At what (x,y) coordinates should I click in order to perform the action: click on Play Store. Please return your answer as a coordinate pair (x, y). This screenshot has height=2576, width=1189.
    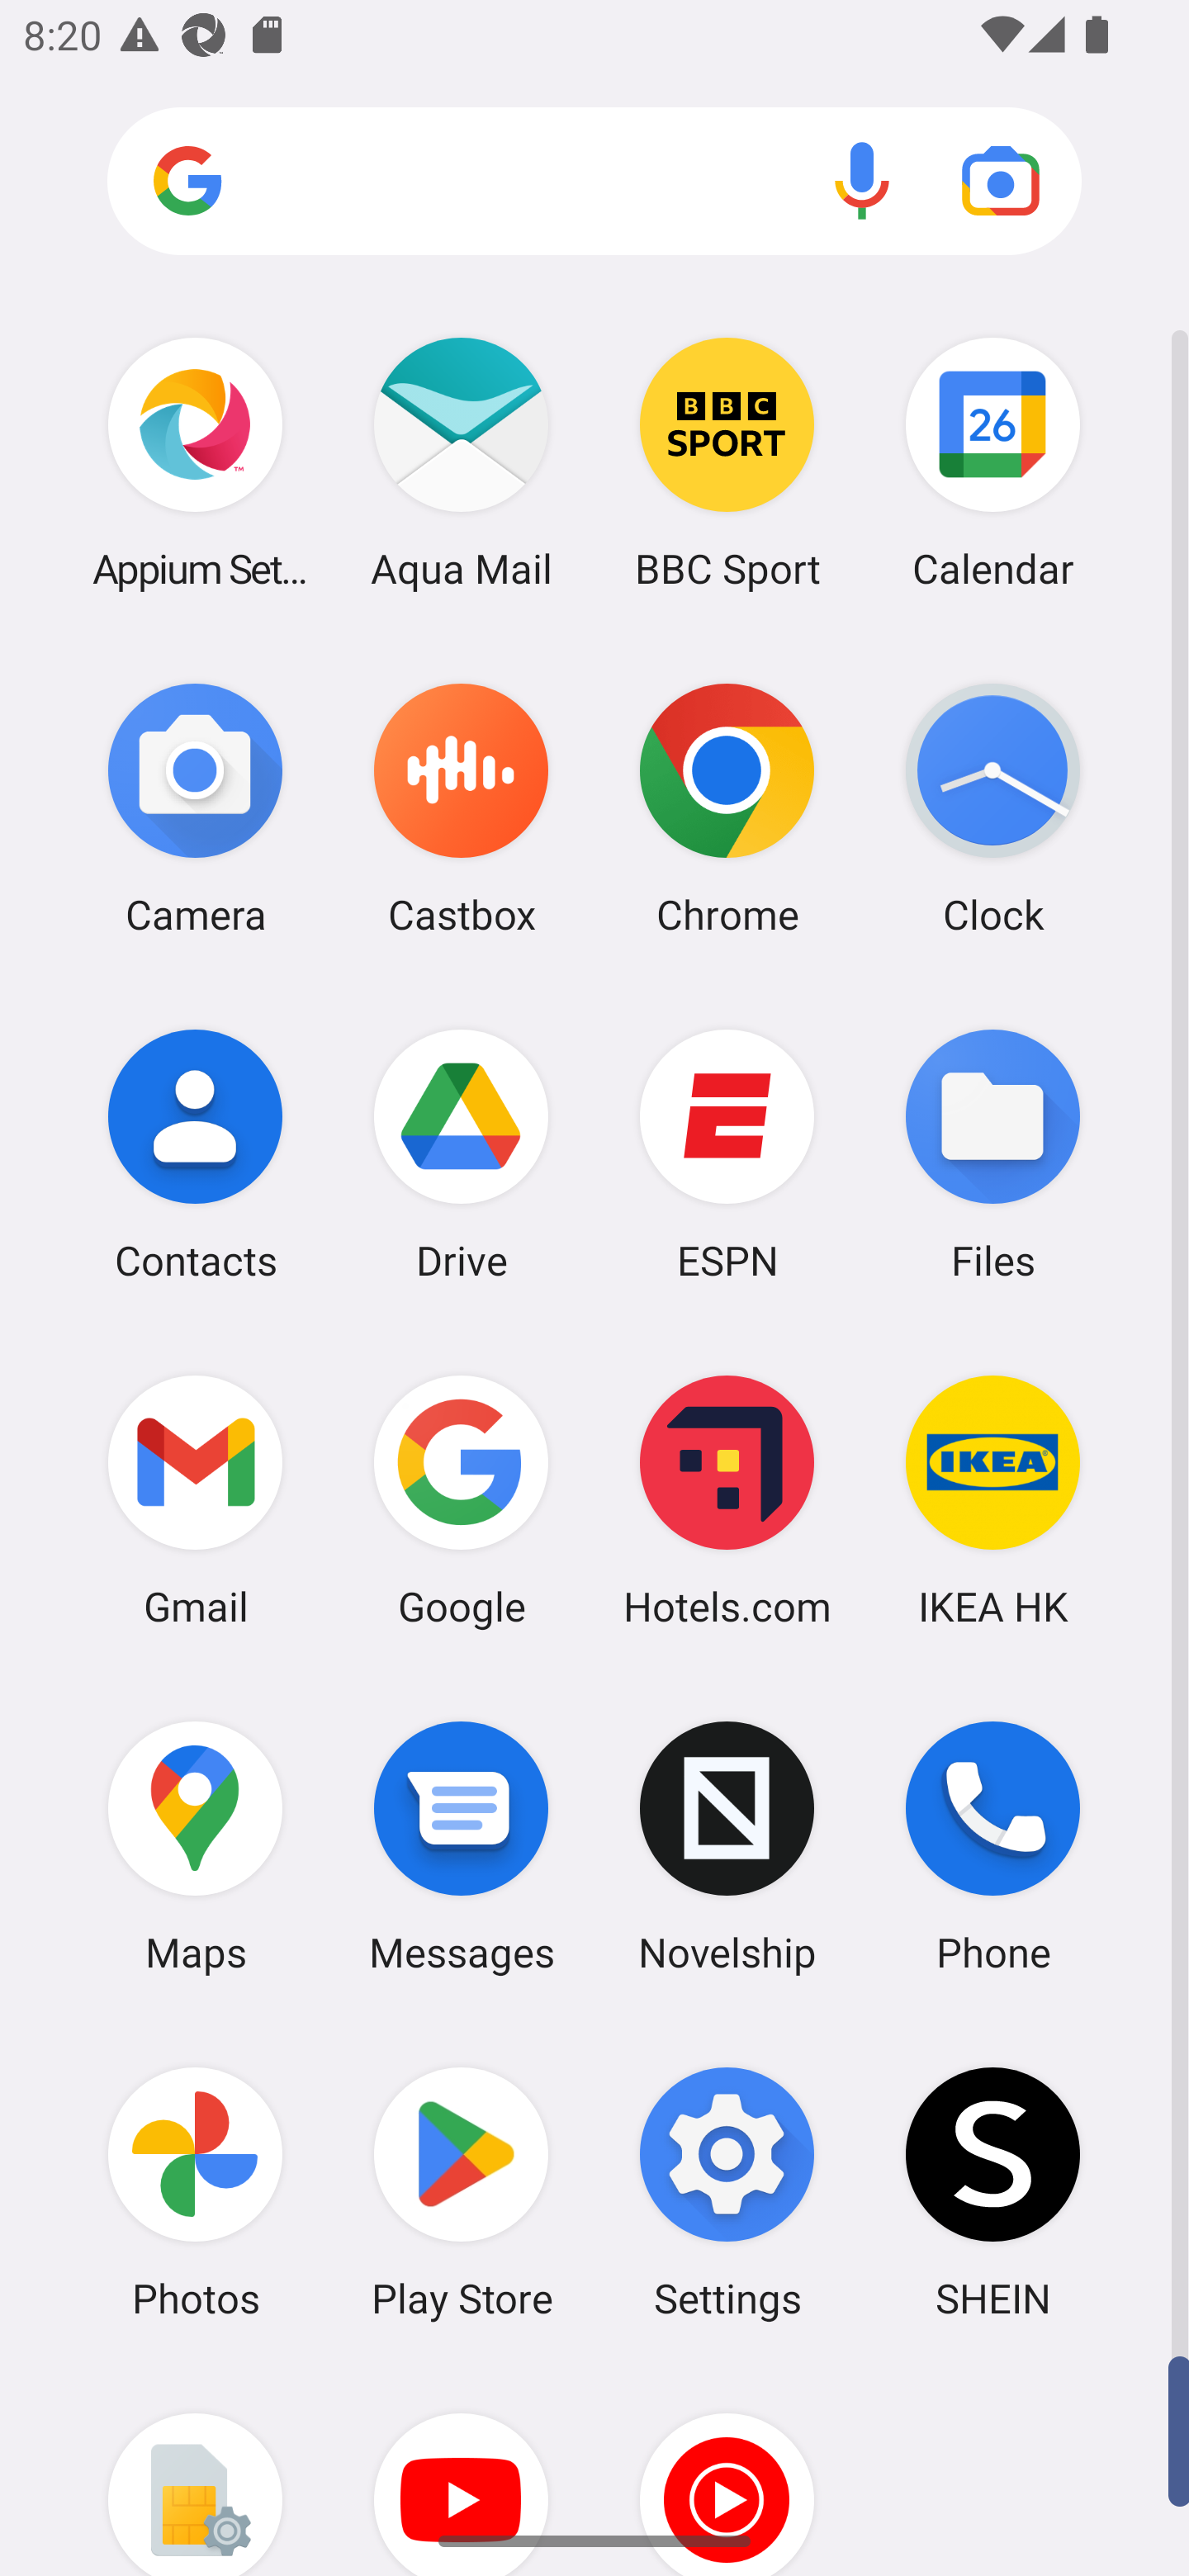
    Looking at the image, I should click on (461, 2192).